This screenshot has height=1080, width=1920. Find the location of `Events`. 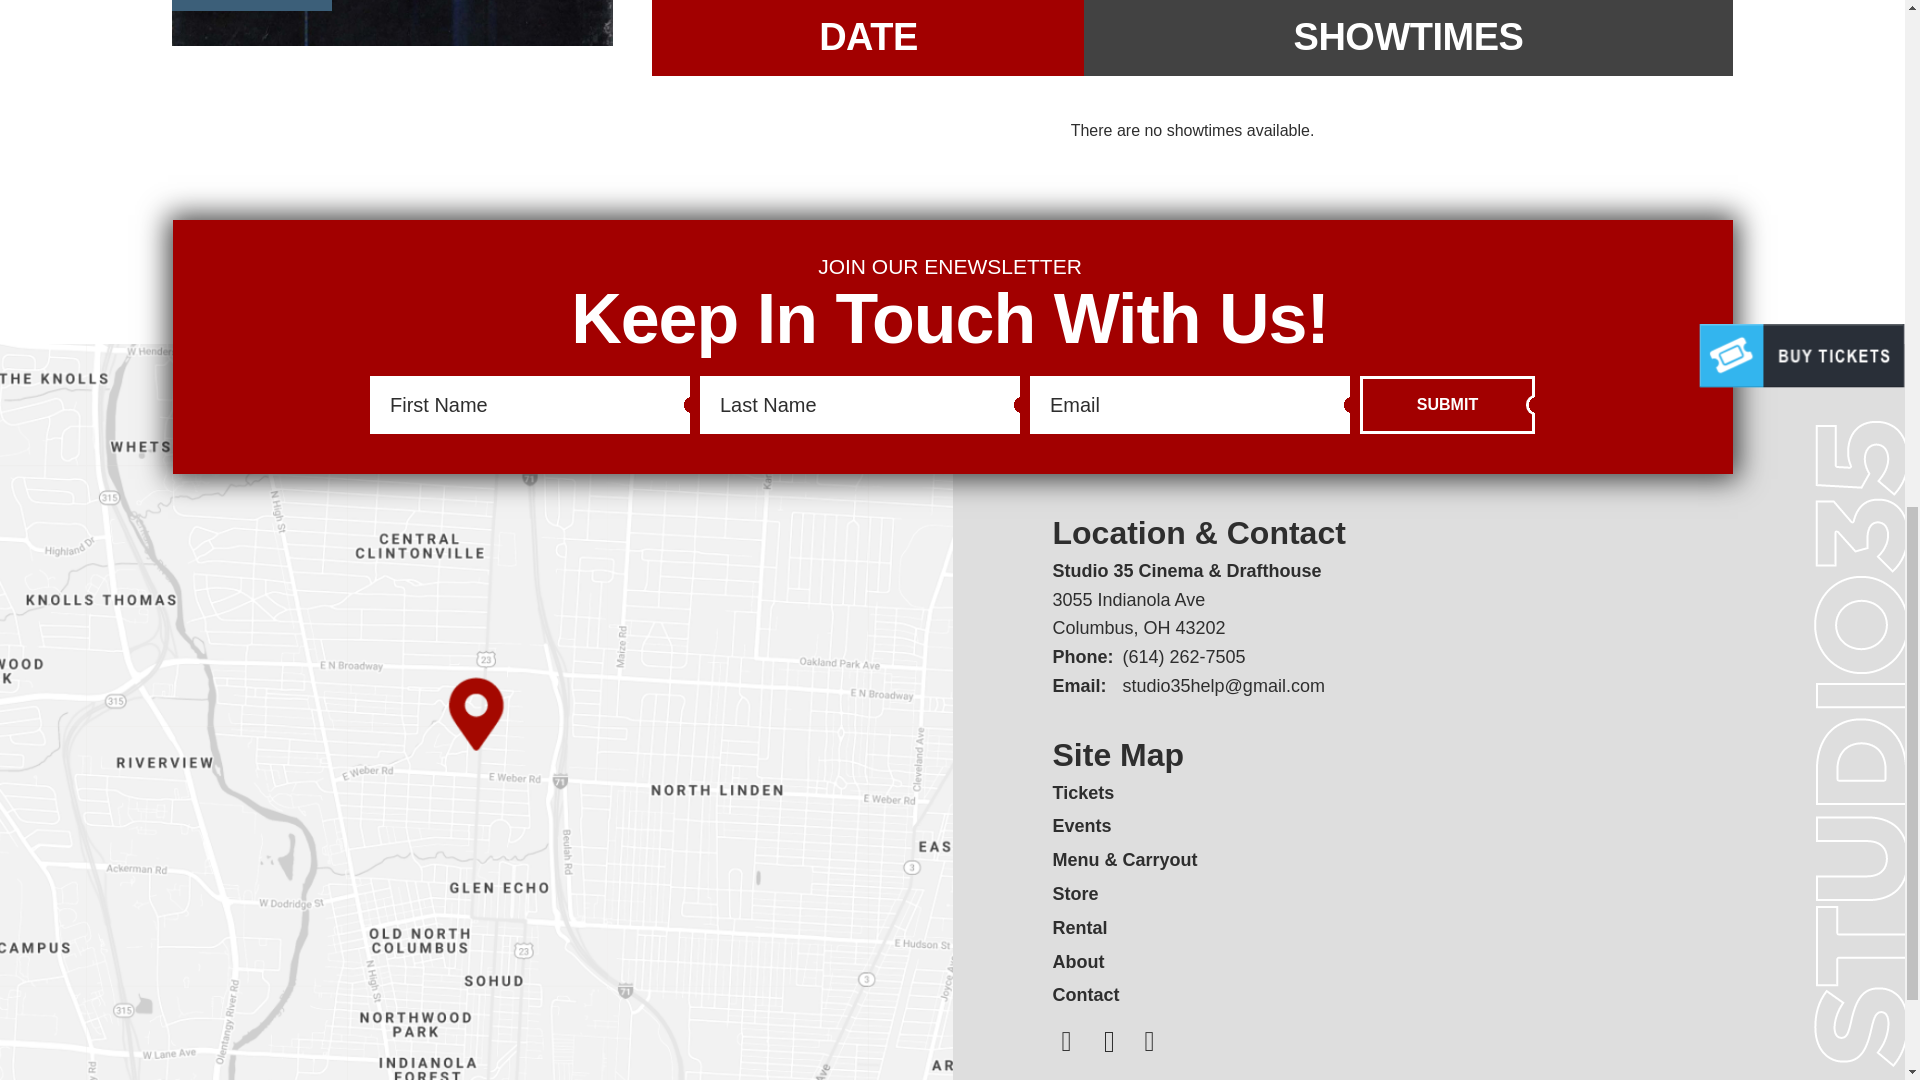

Events is located at coordinates (1082, 826).